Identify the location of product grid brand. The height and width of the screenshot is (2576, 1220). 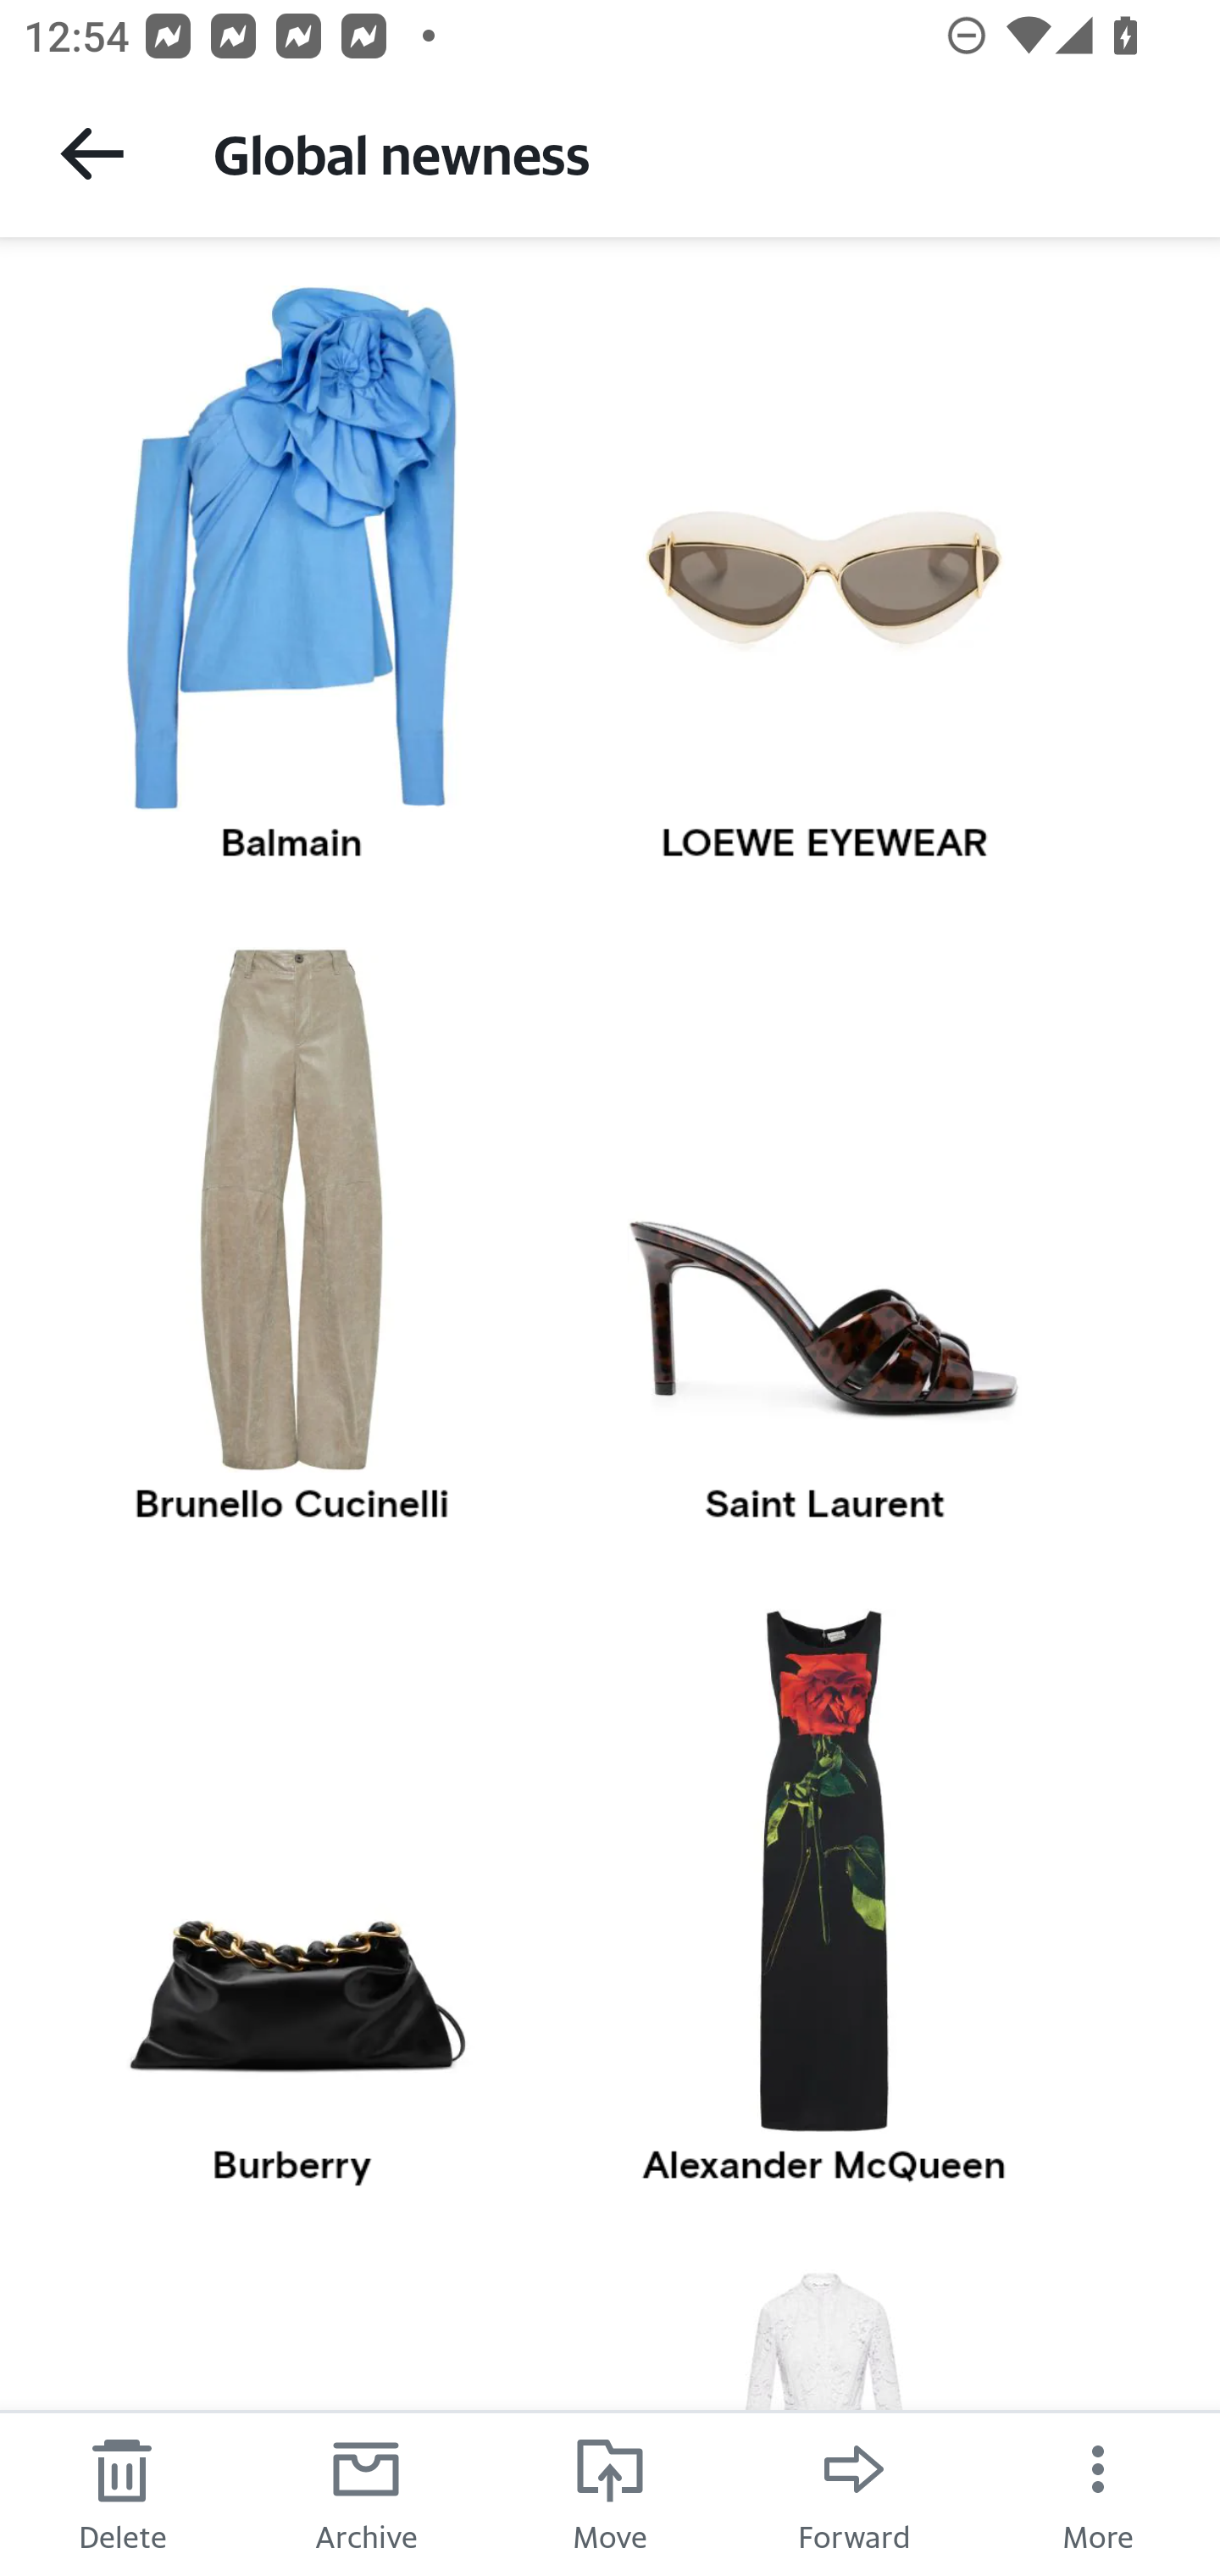
(825, 1503).